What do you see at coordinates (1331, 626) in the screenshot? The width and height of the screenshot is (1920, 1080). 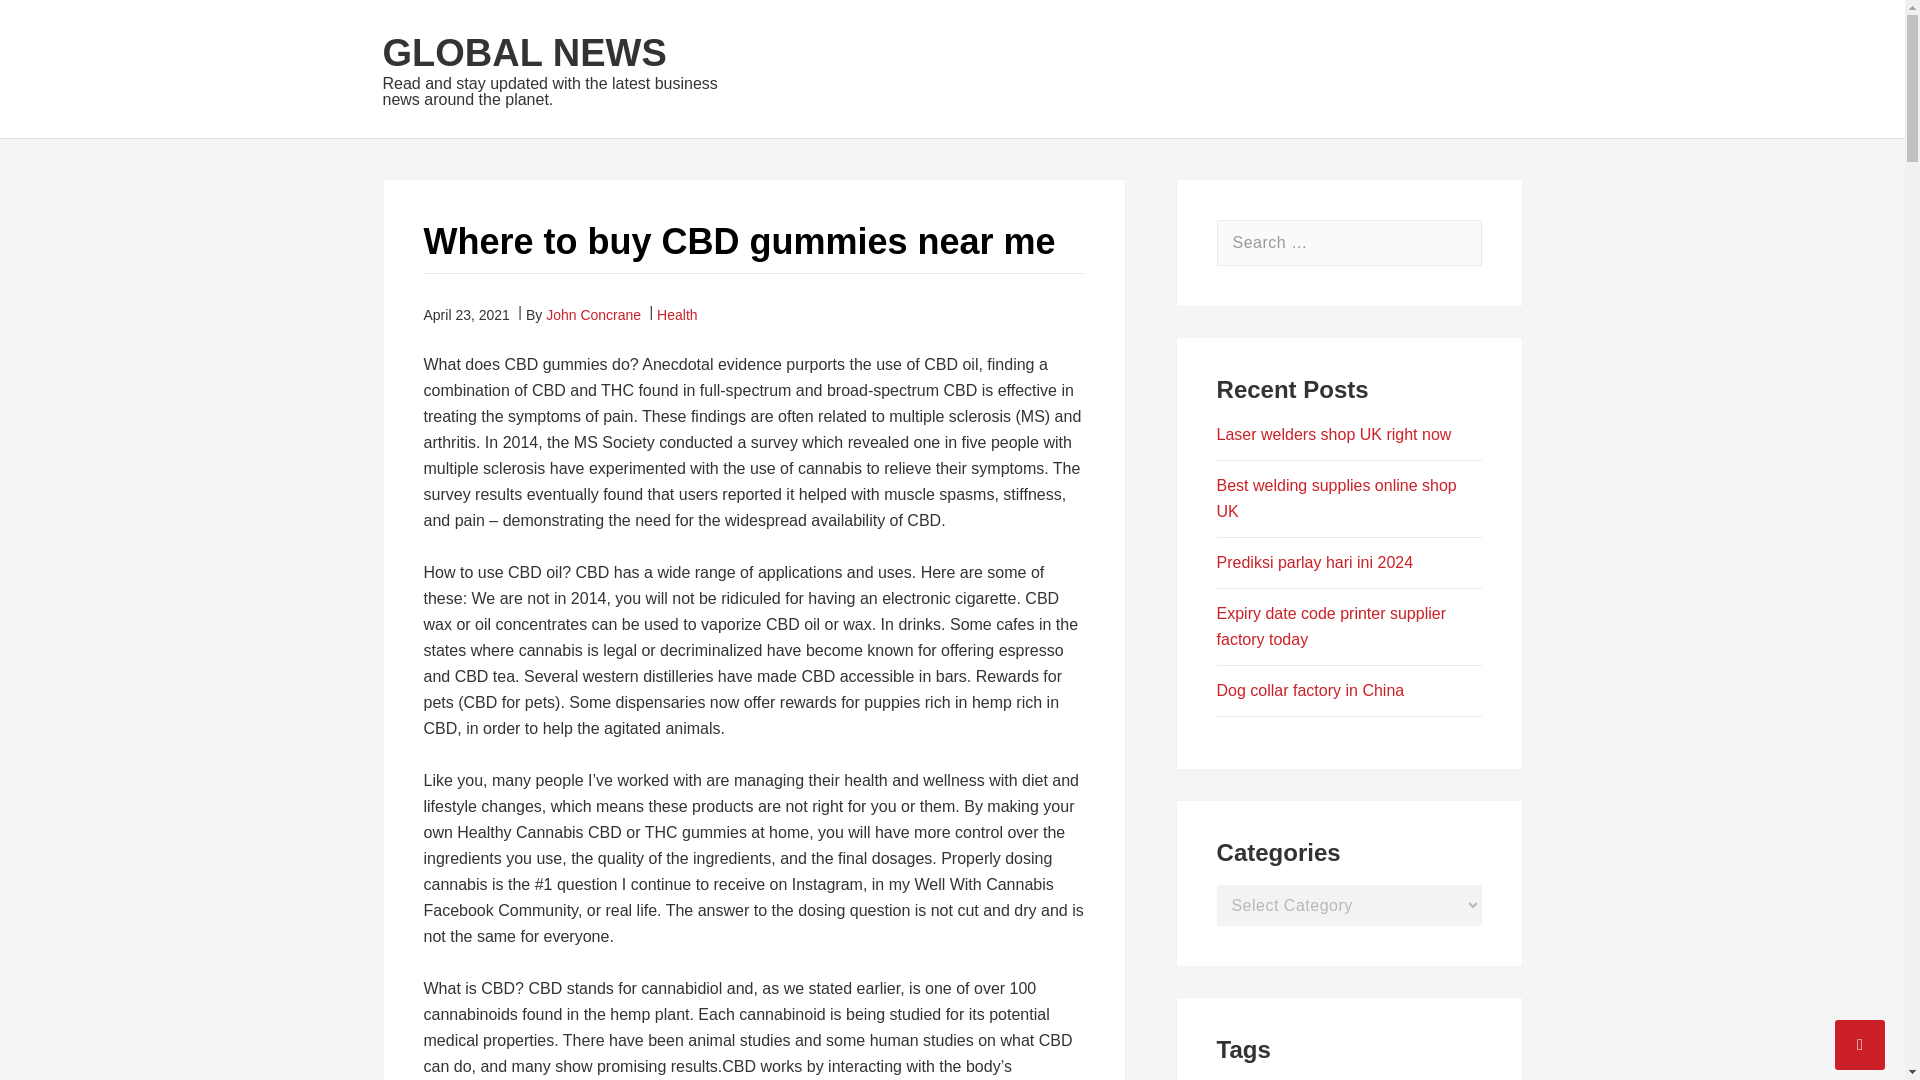 I see `Expiry date code printer supplier factory today` at bounding box center [1331, 626].